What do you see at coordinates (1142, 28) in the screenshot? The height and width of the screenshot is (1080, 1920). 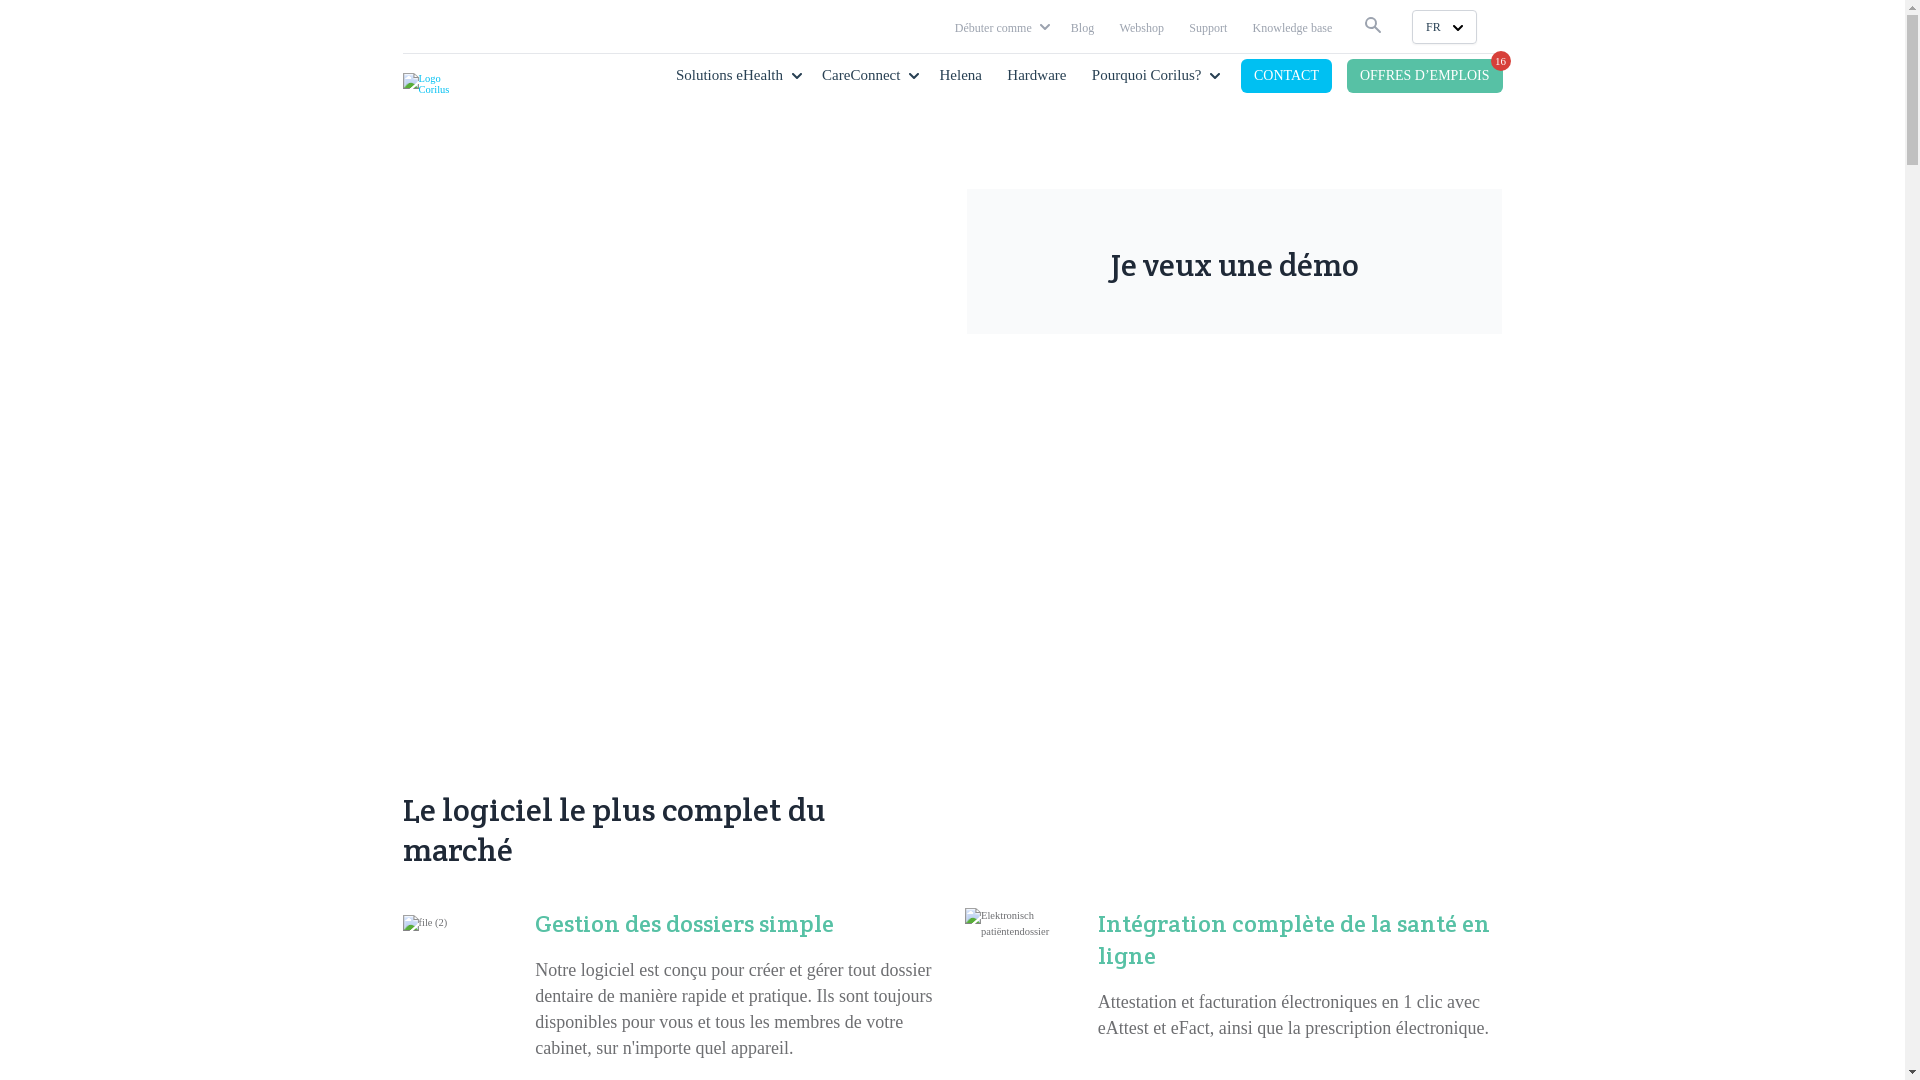 I see `Webshop` at bounding box center [1142, 28].